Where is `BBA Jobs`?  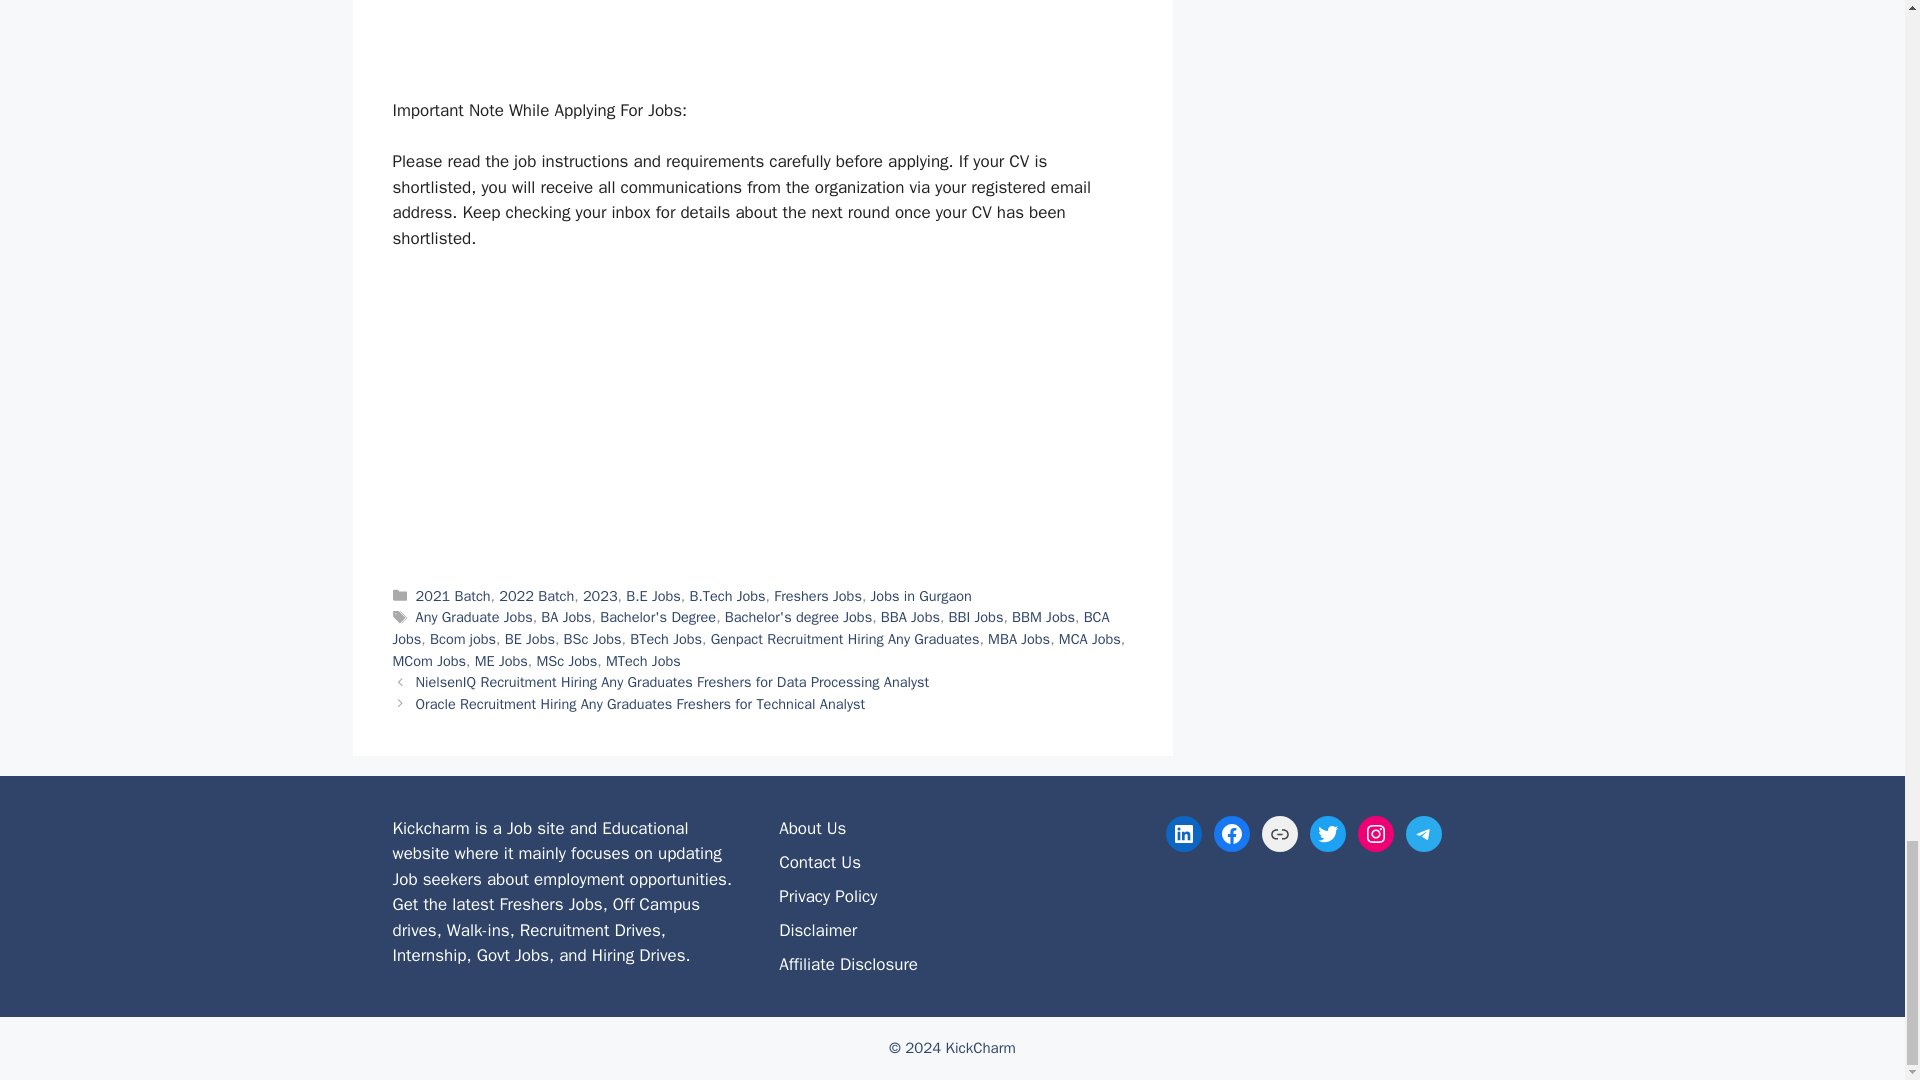 BBA Jobs is located at coordinates (910, 617).